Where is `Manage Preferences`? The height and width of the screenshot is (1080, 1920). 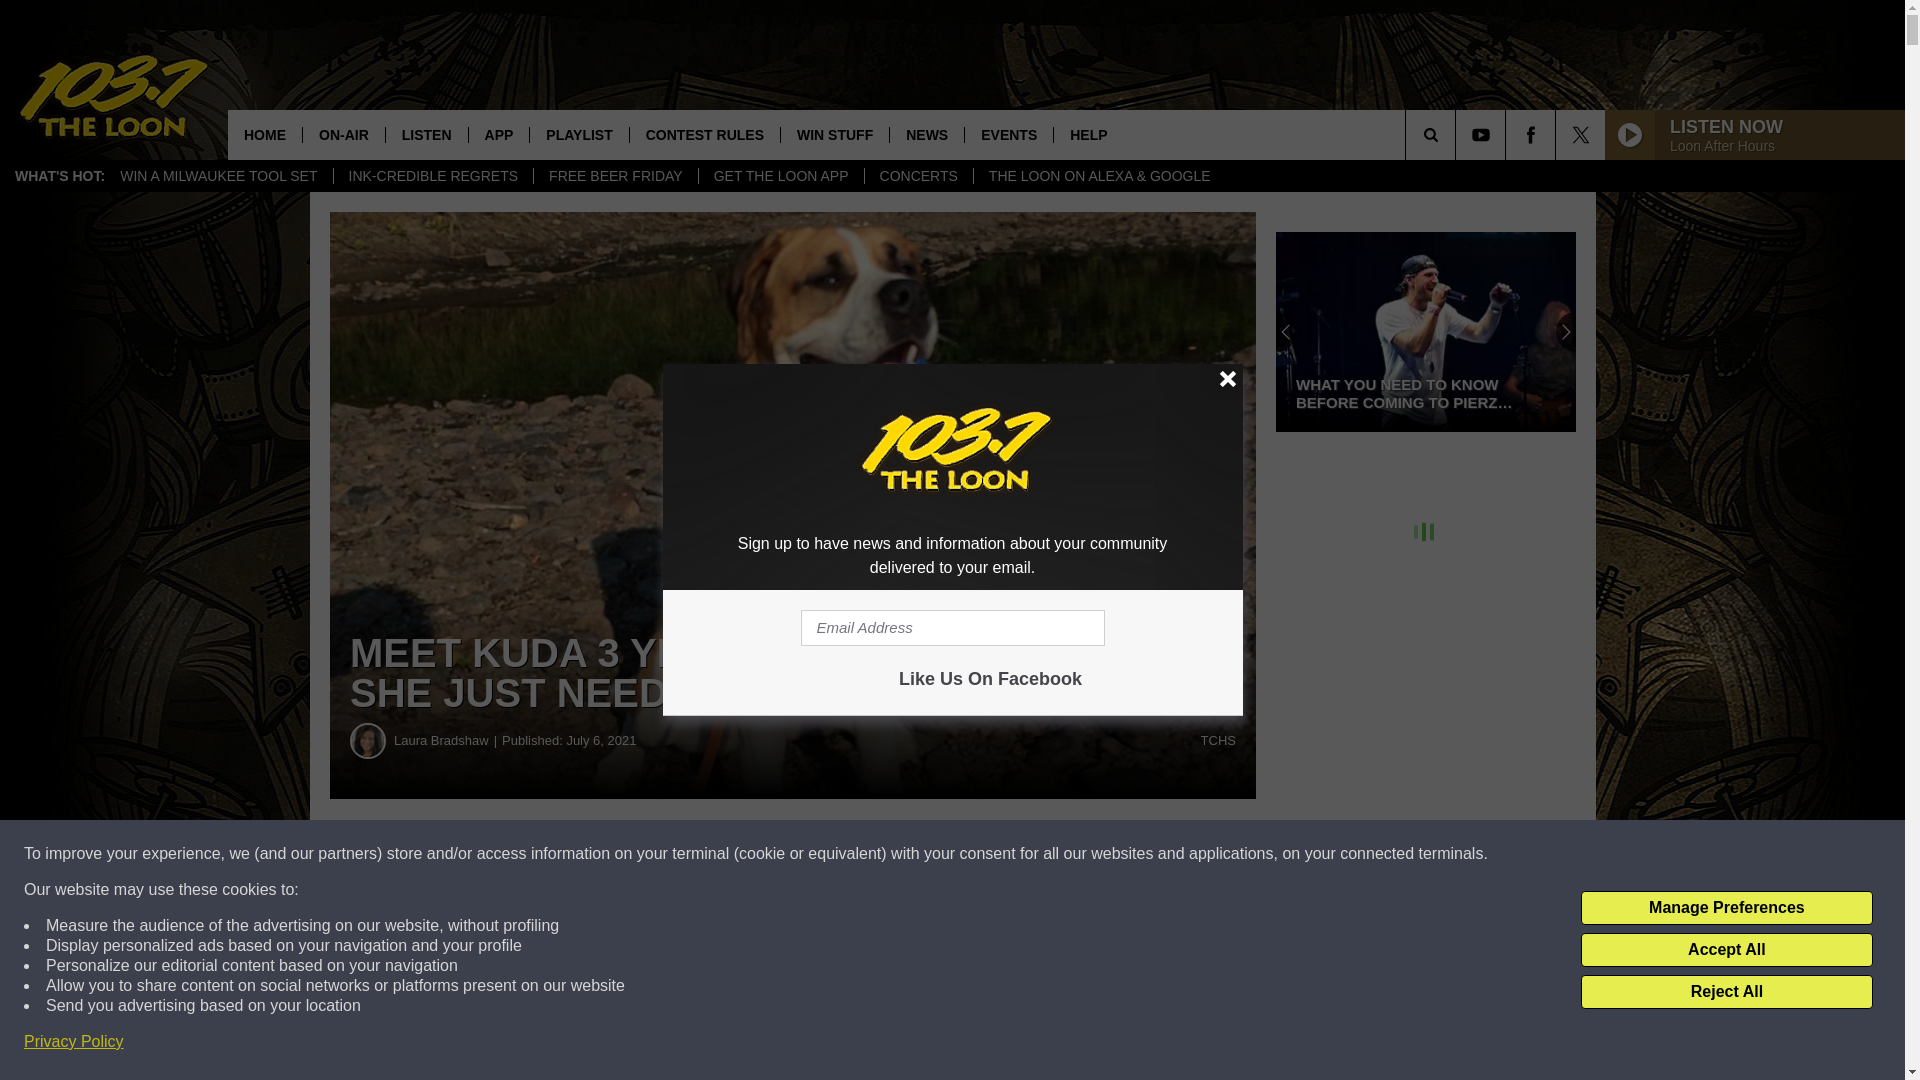
Manage Preferences is located at coordinates (1726, 908).